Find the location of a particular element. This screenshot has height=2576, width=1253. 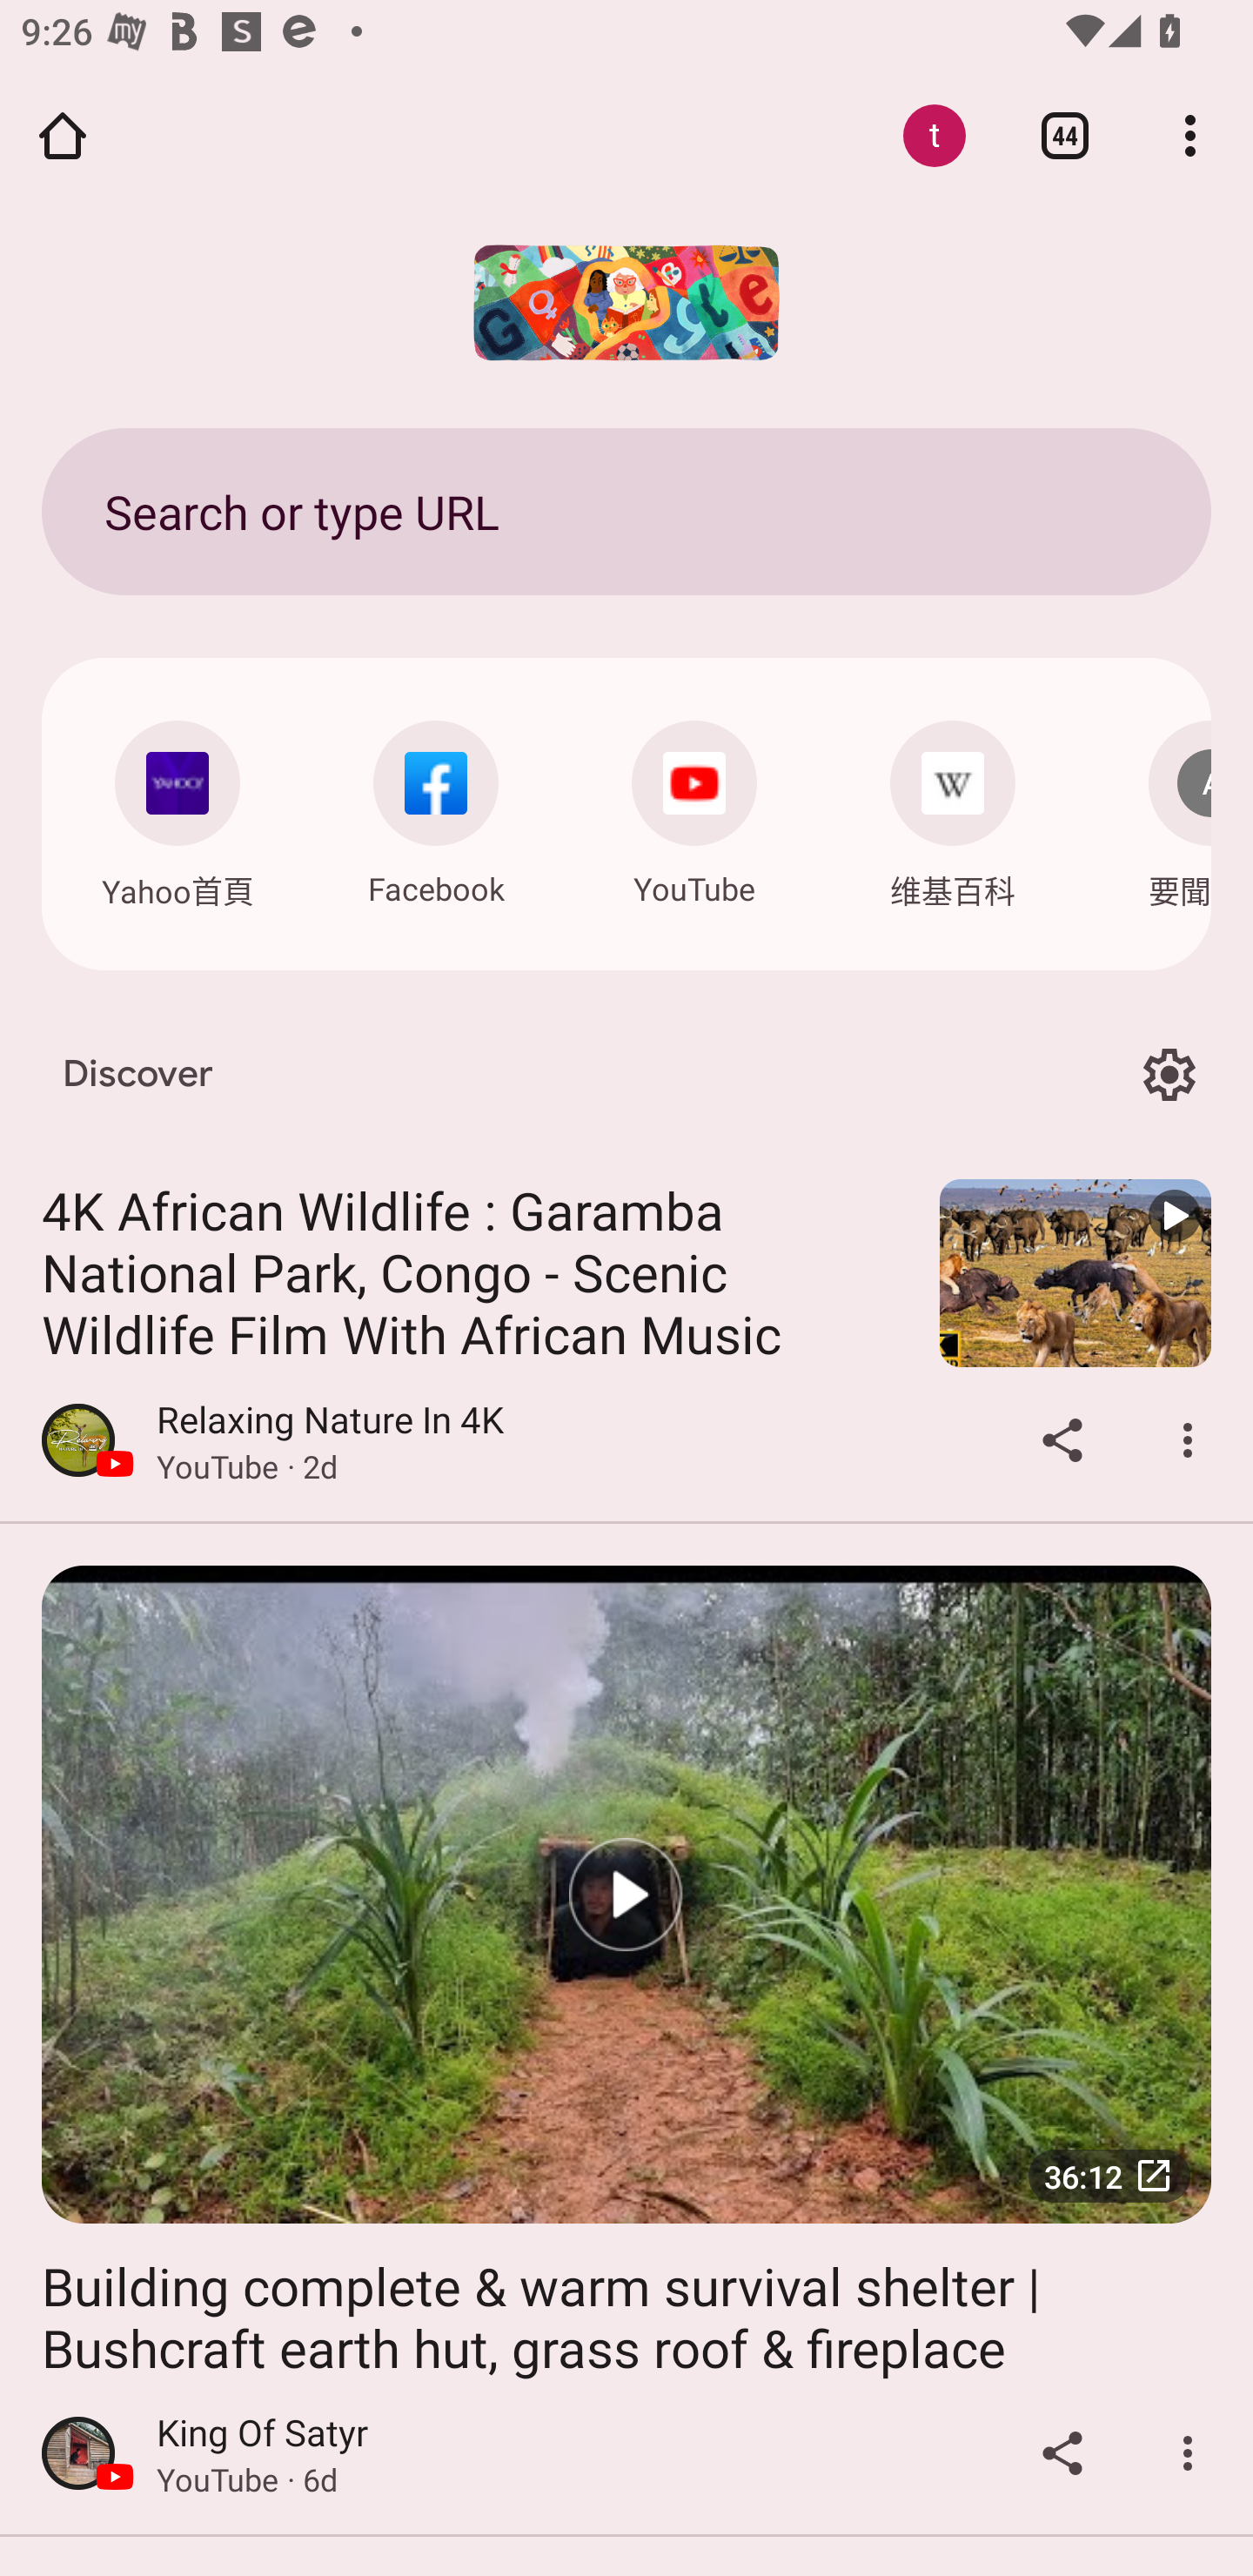

Search or type URL is located at coordinates (626, 511).